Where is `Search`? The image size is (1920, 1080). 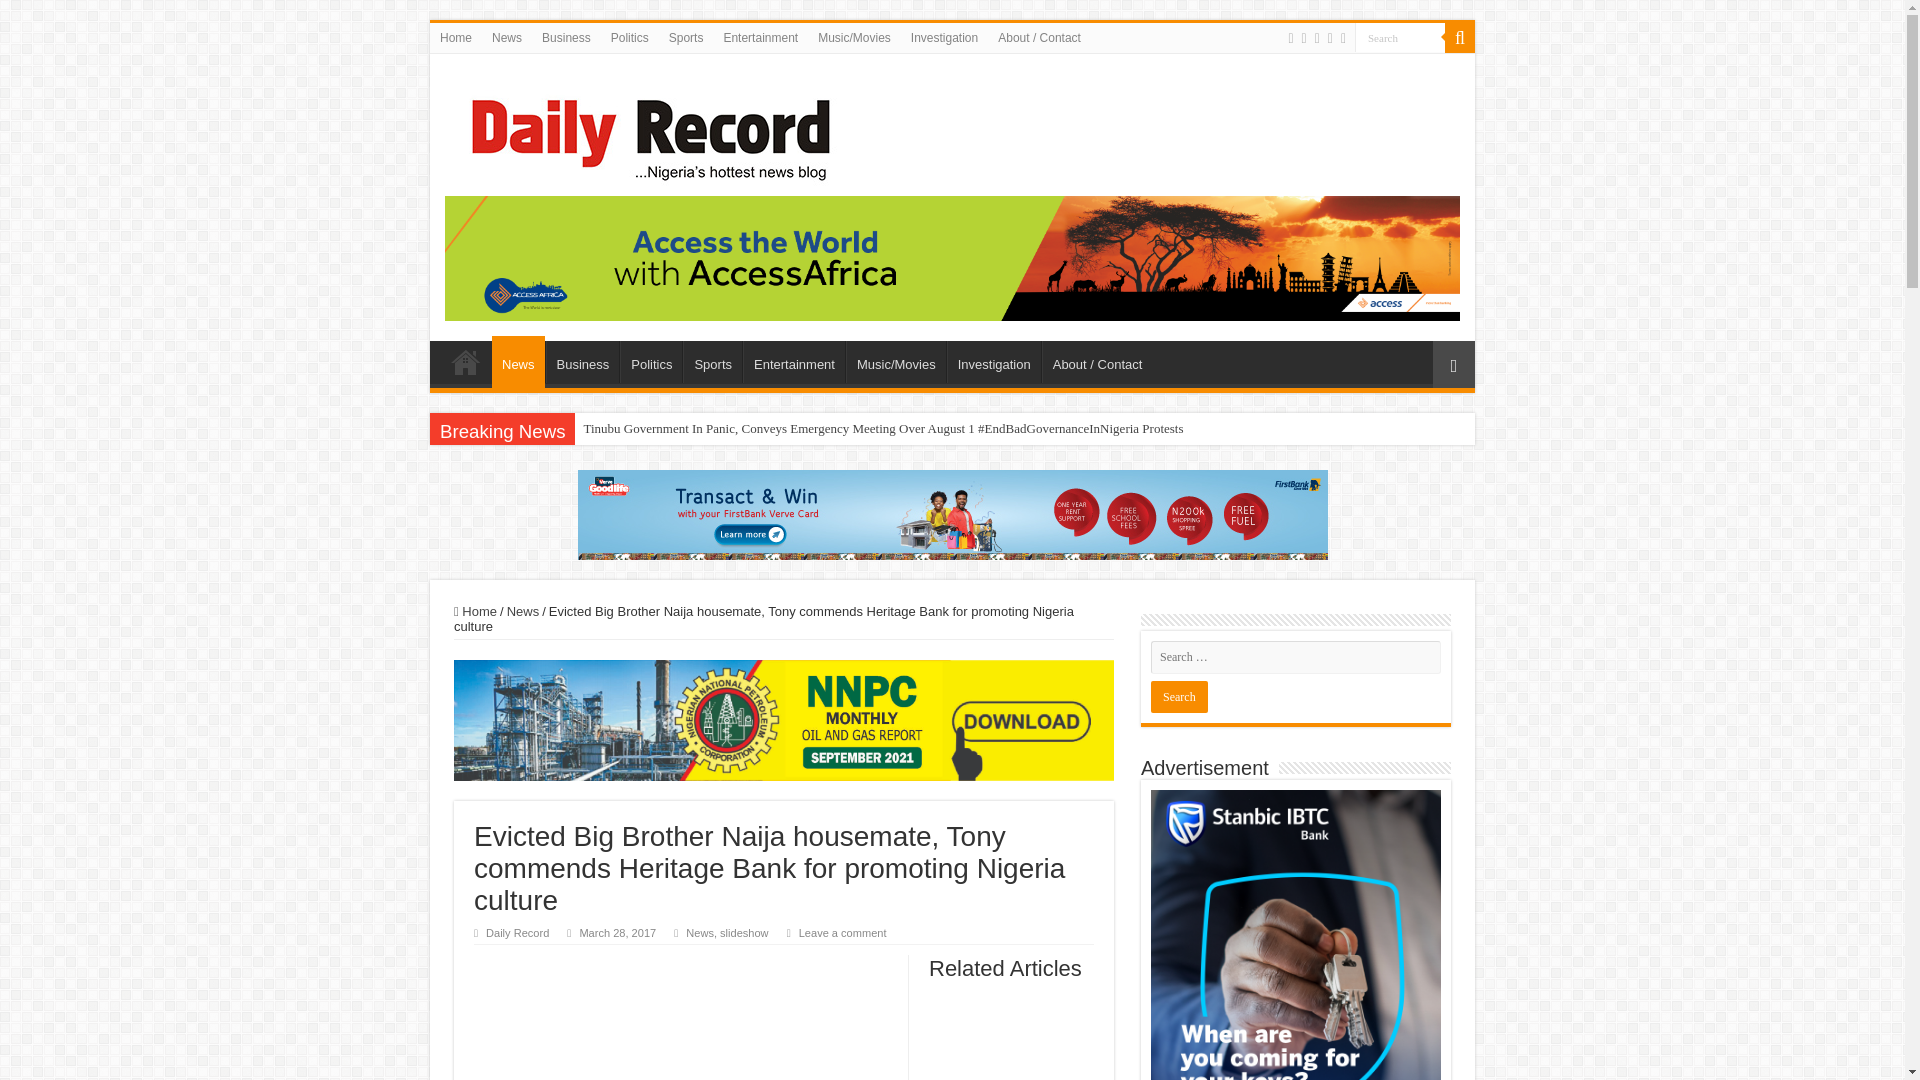 Search is located at coordinates (1400, 36).